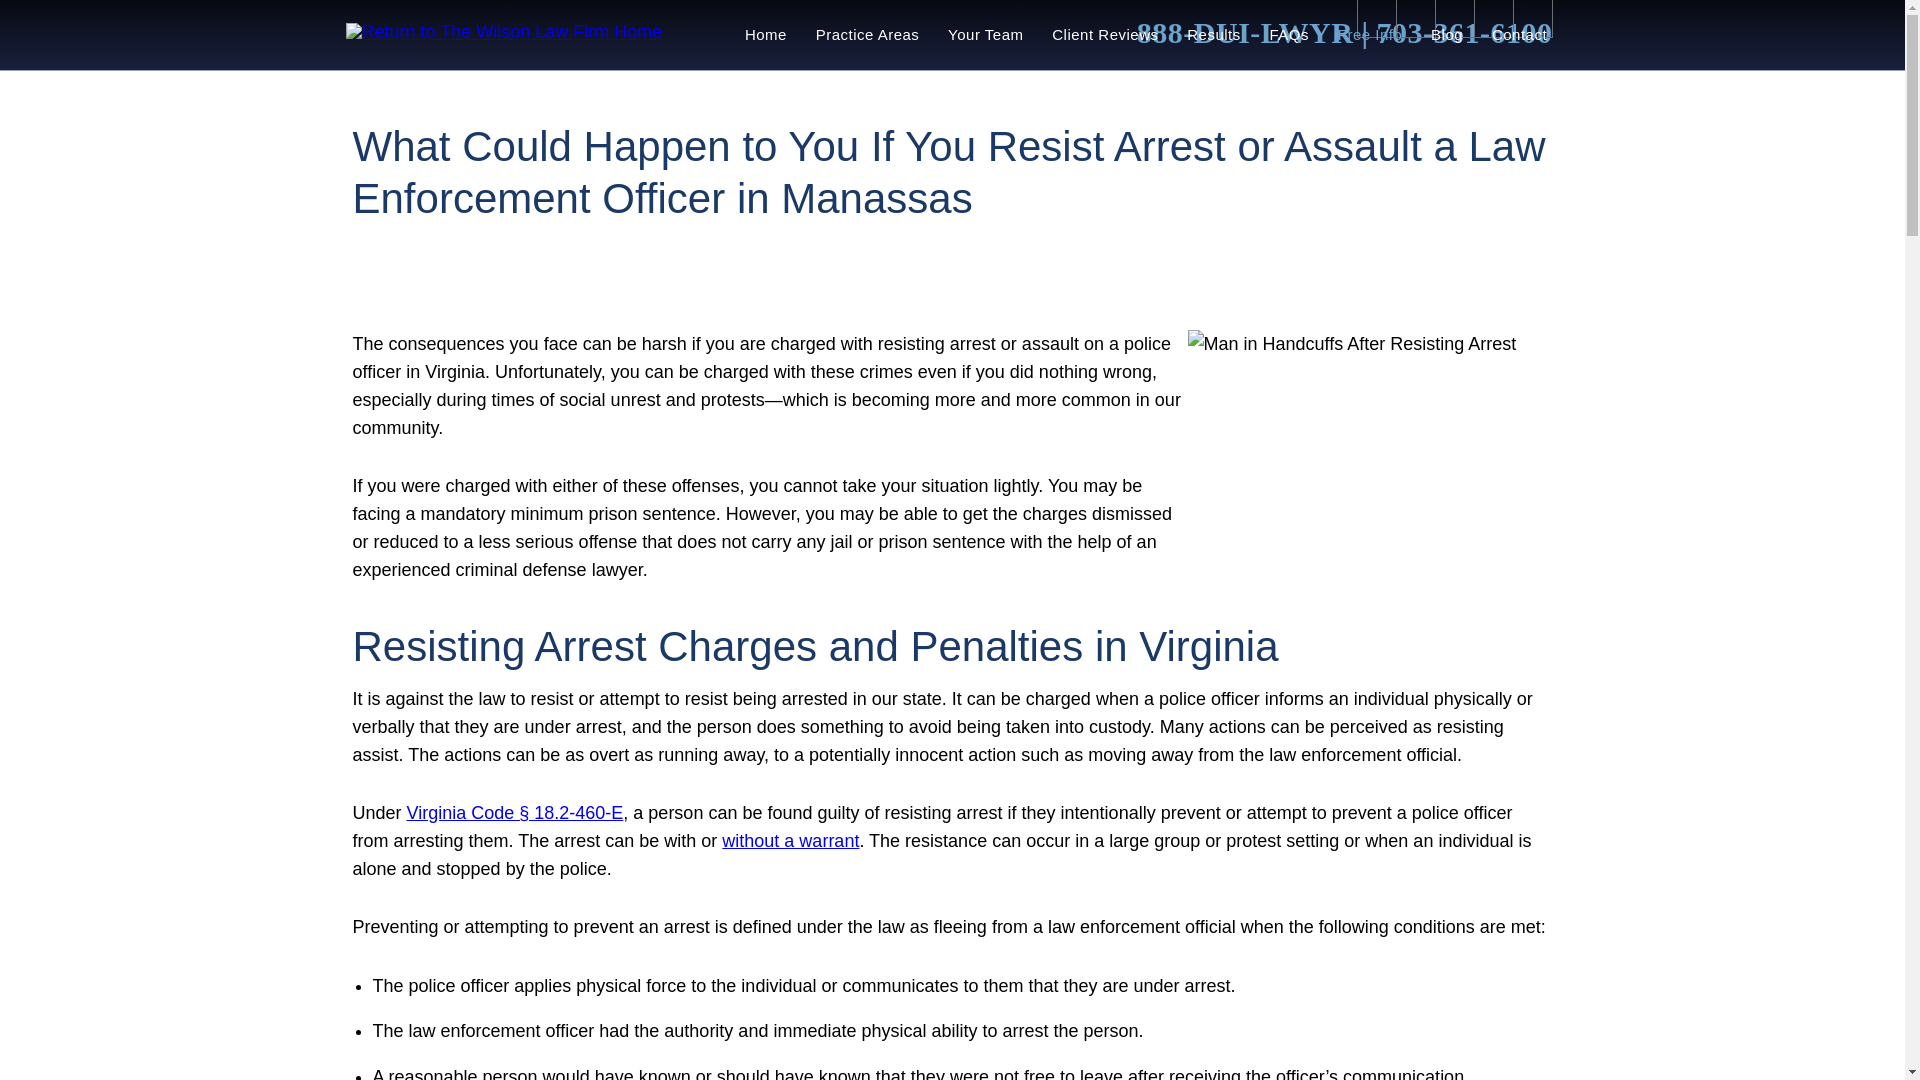 The width and height of the screenshot is (1920, 1080). I want to click on FAQs, so click(1288, 36).